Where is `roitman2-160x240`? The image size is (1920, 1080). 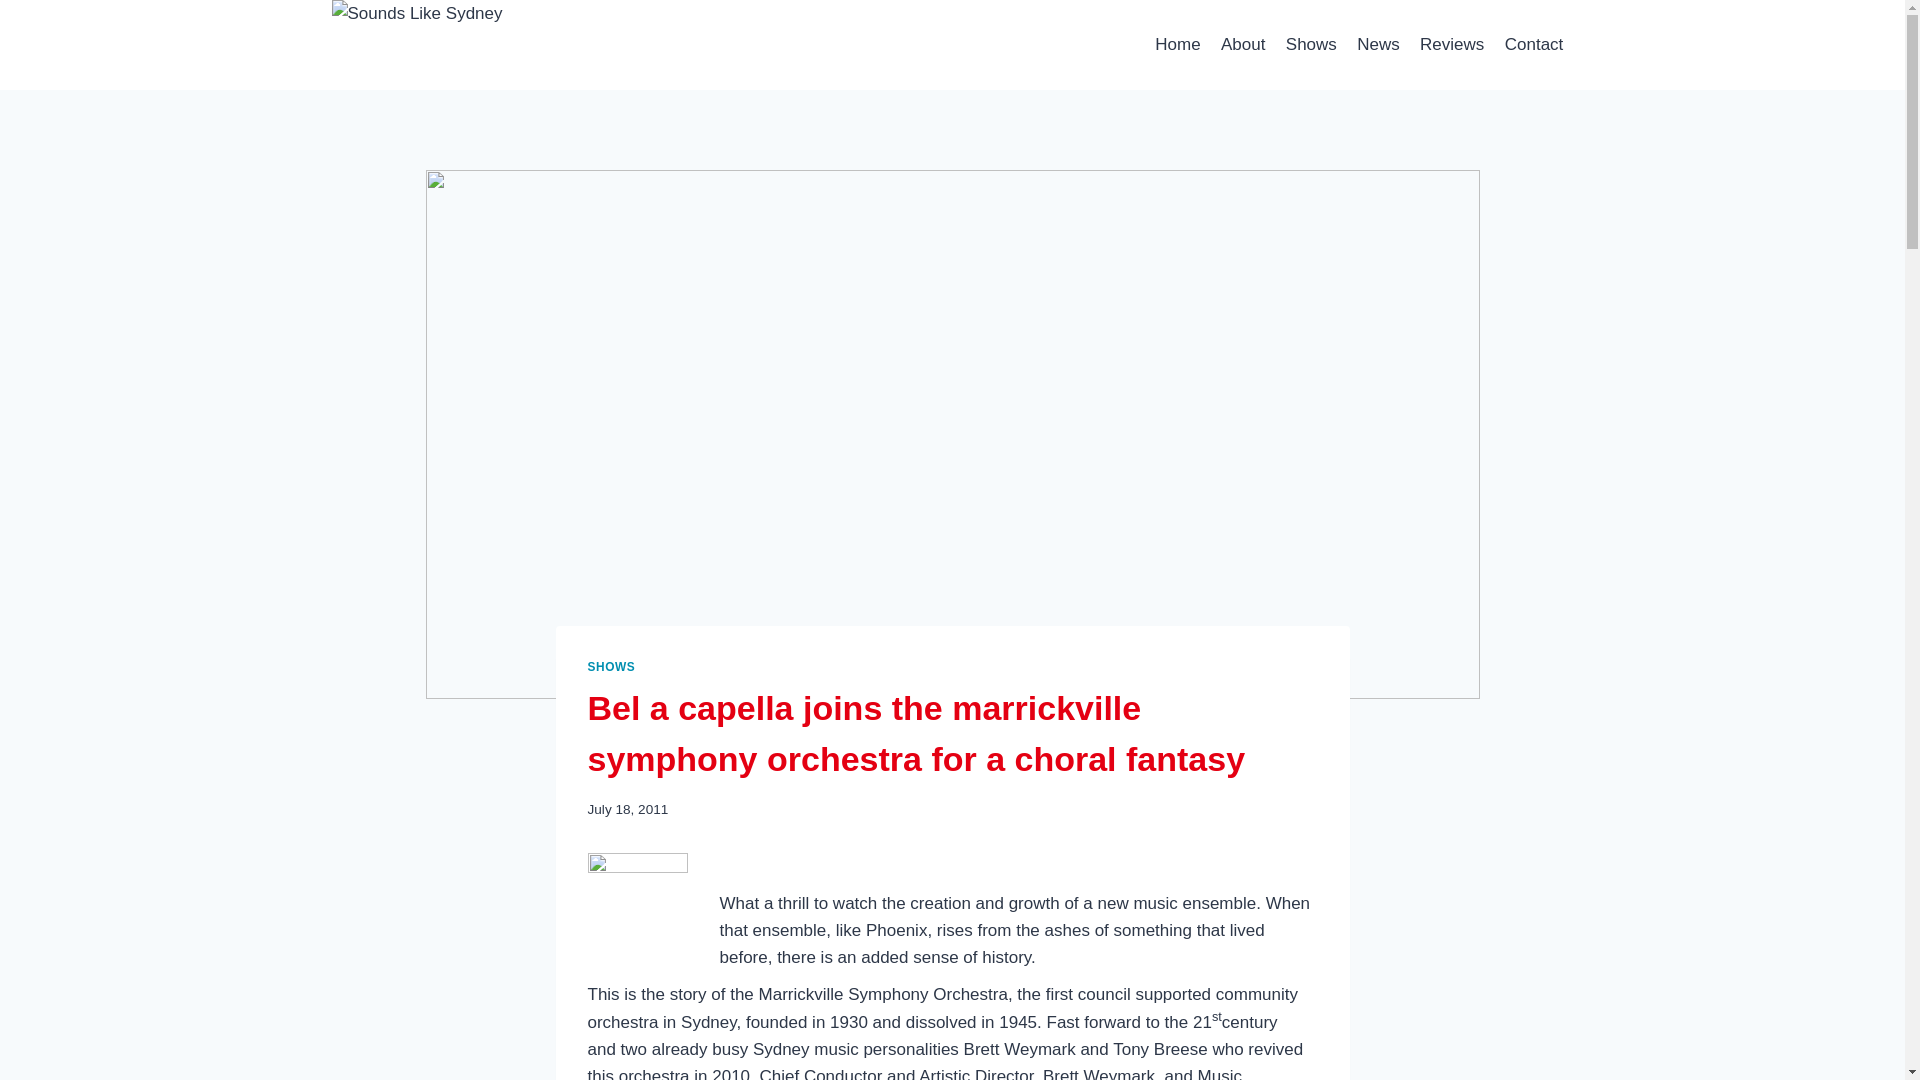 roitman2-160x240 is located at coordinates (637, 902).